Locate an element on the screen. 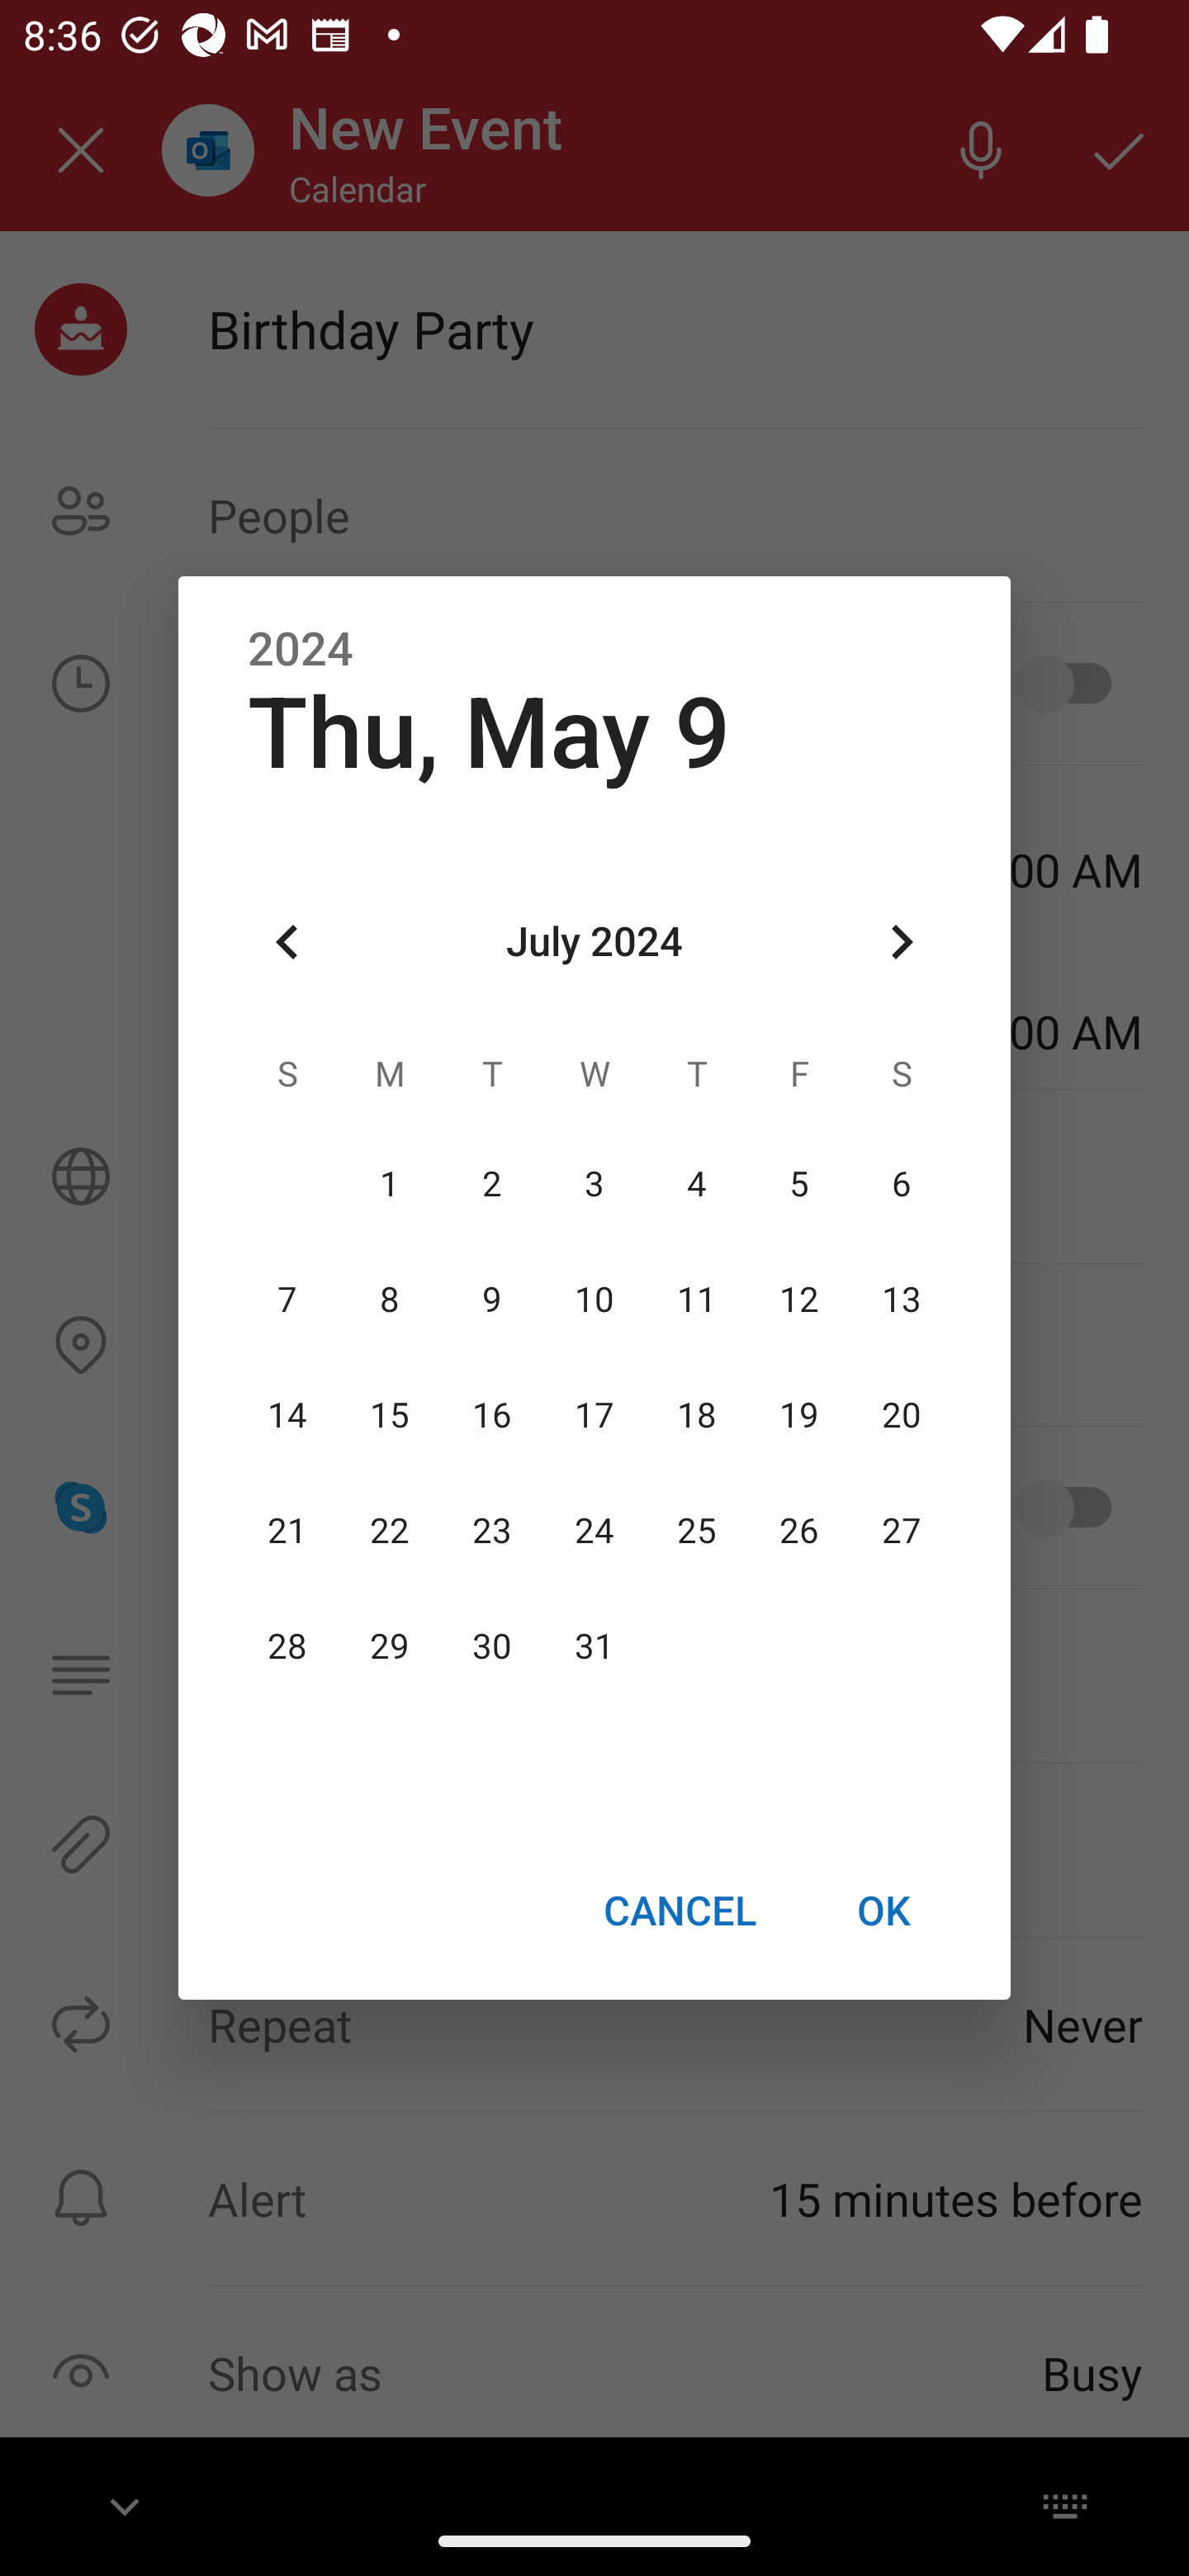 The image size is (1189, 2576). 13 13 July 2024 is located at coordinates (901, 1300).